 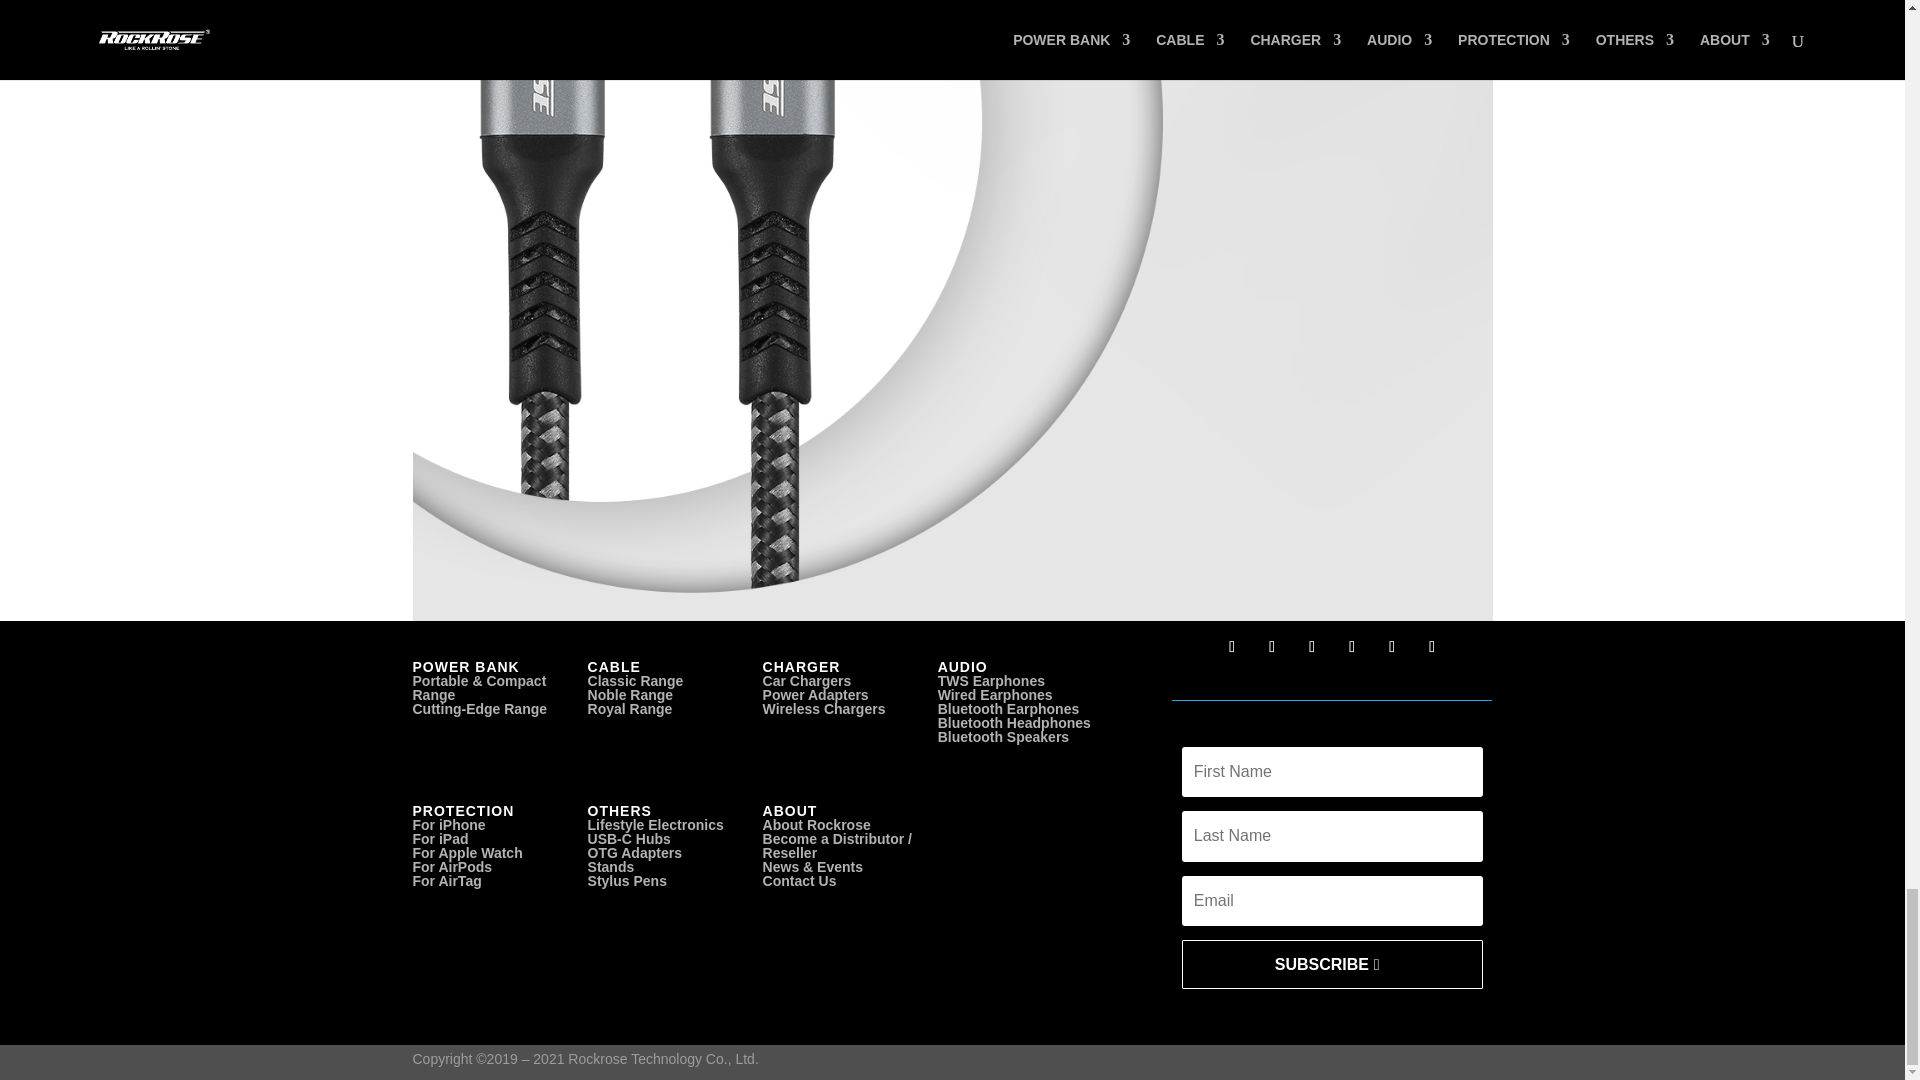 I want to click on Follow on Twitter, so click(x=1272, y=646).